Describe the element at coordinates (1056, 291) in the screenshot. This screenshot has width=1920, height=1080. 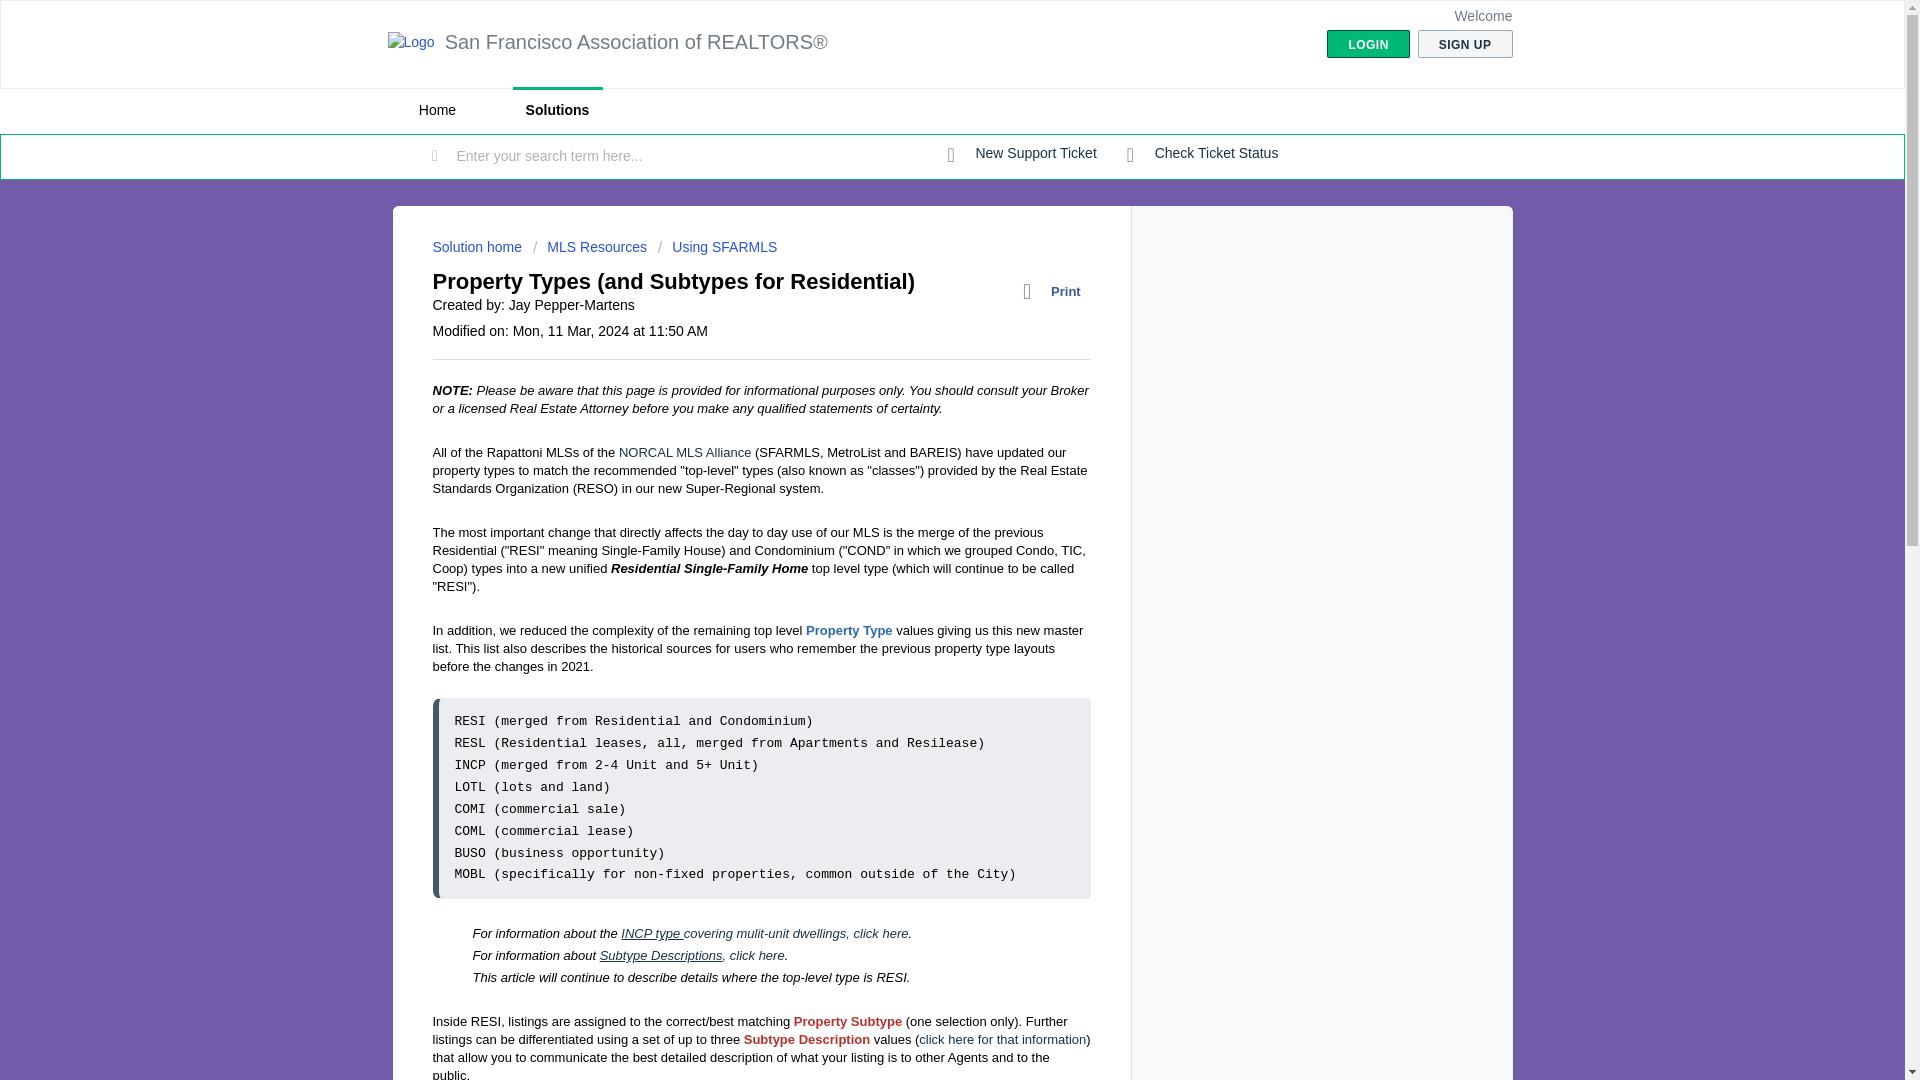
I see `Print this Article` at that location.